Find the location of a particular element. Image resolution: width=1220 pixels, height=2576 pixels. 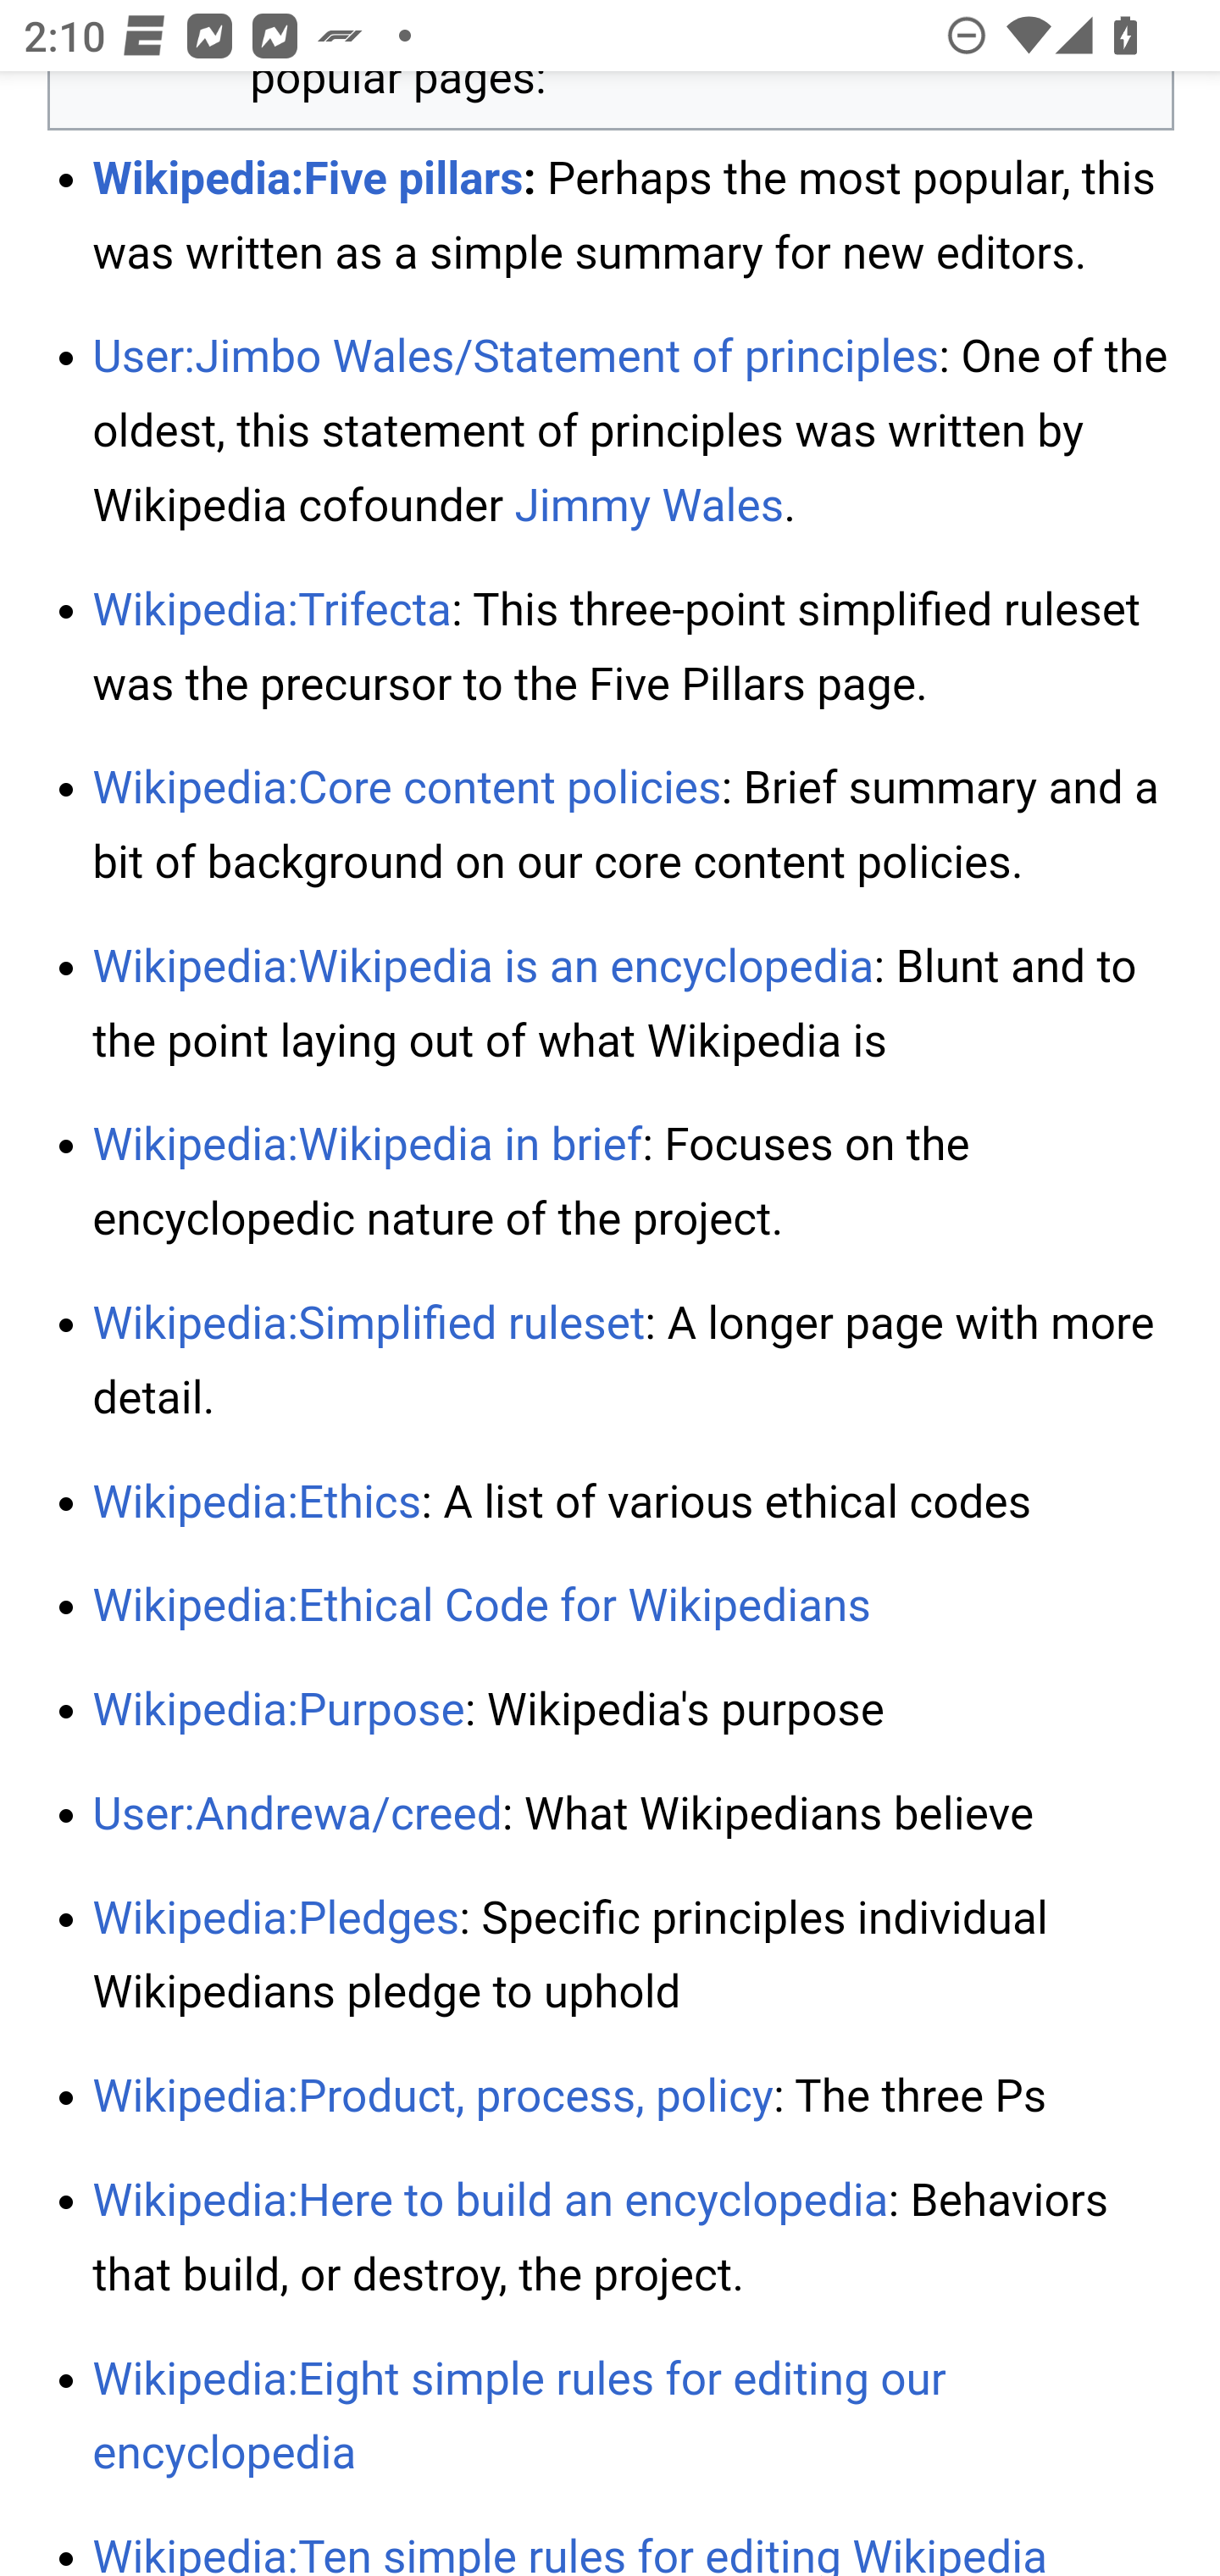

Wikipedia:Here to build an encyclopedia is located at coordinates (490, 2201).